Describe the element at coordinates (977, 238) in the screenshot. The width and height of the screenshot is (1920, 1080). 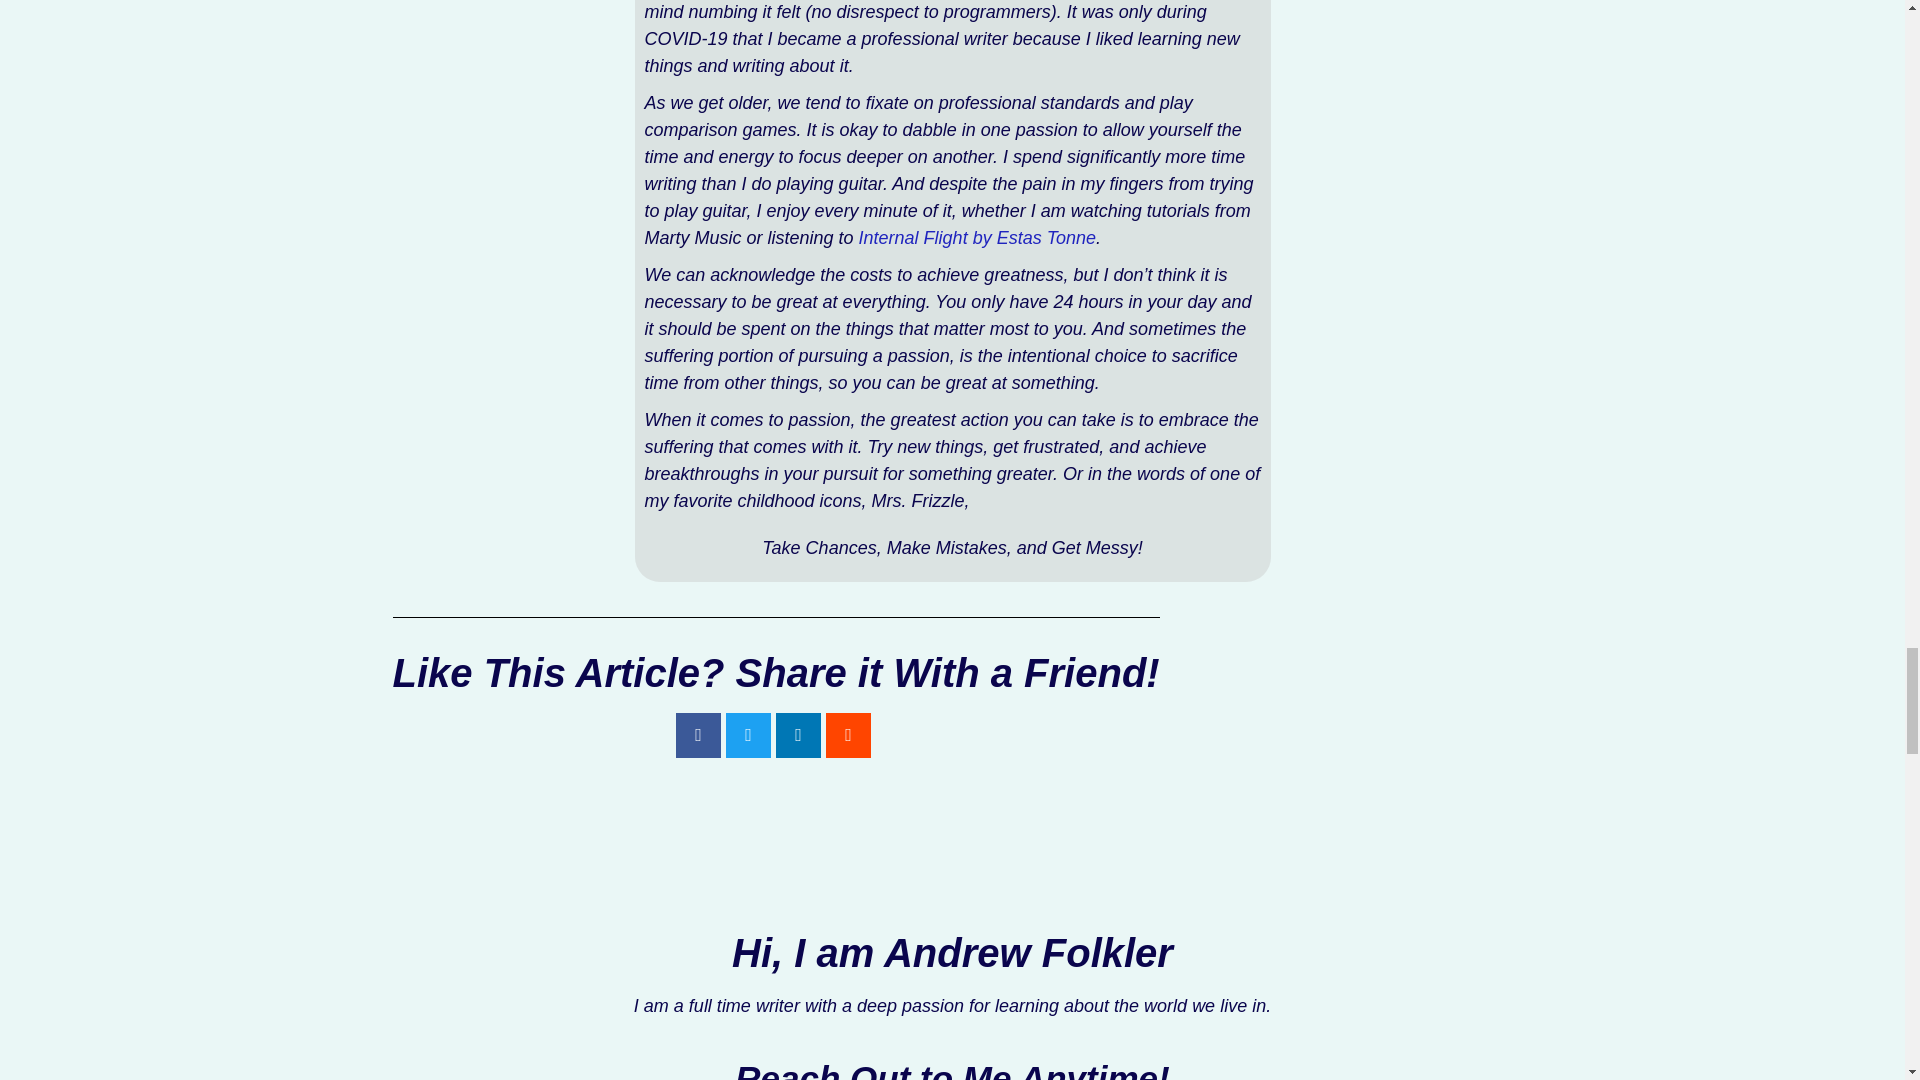
I see `Internal Flight by Estas Tonne` at that location.